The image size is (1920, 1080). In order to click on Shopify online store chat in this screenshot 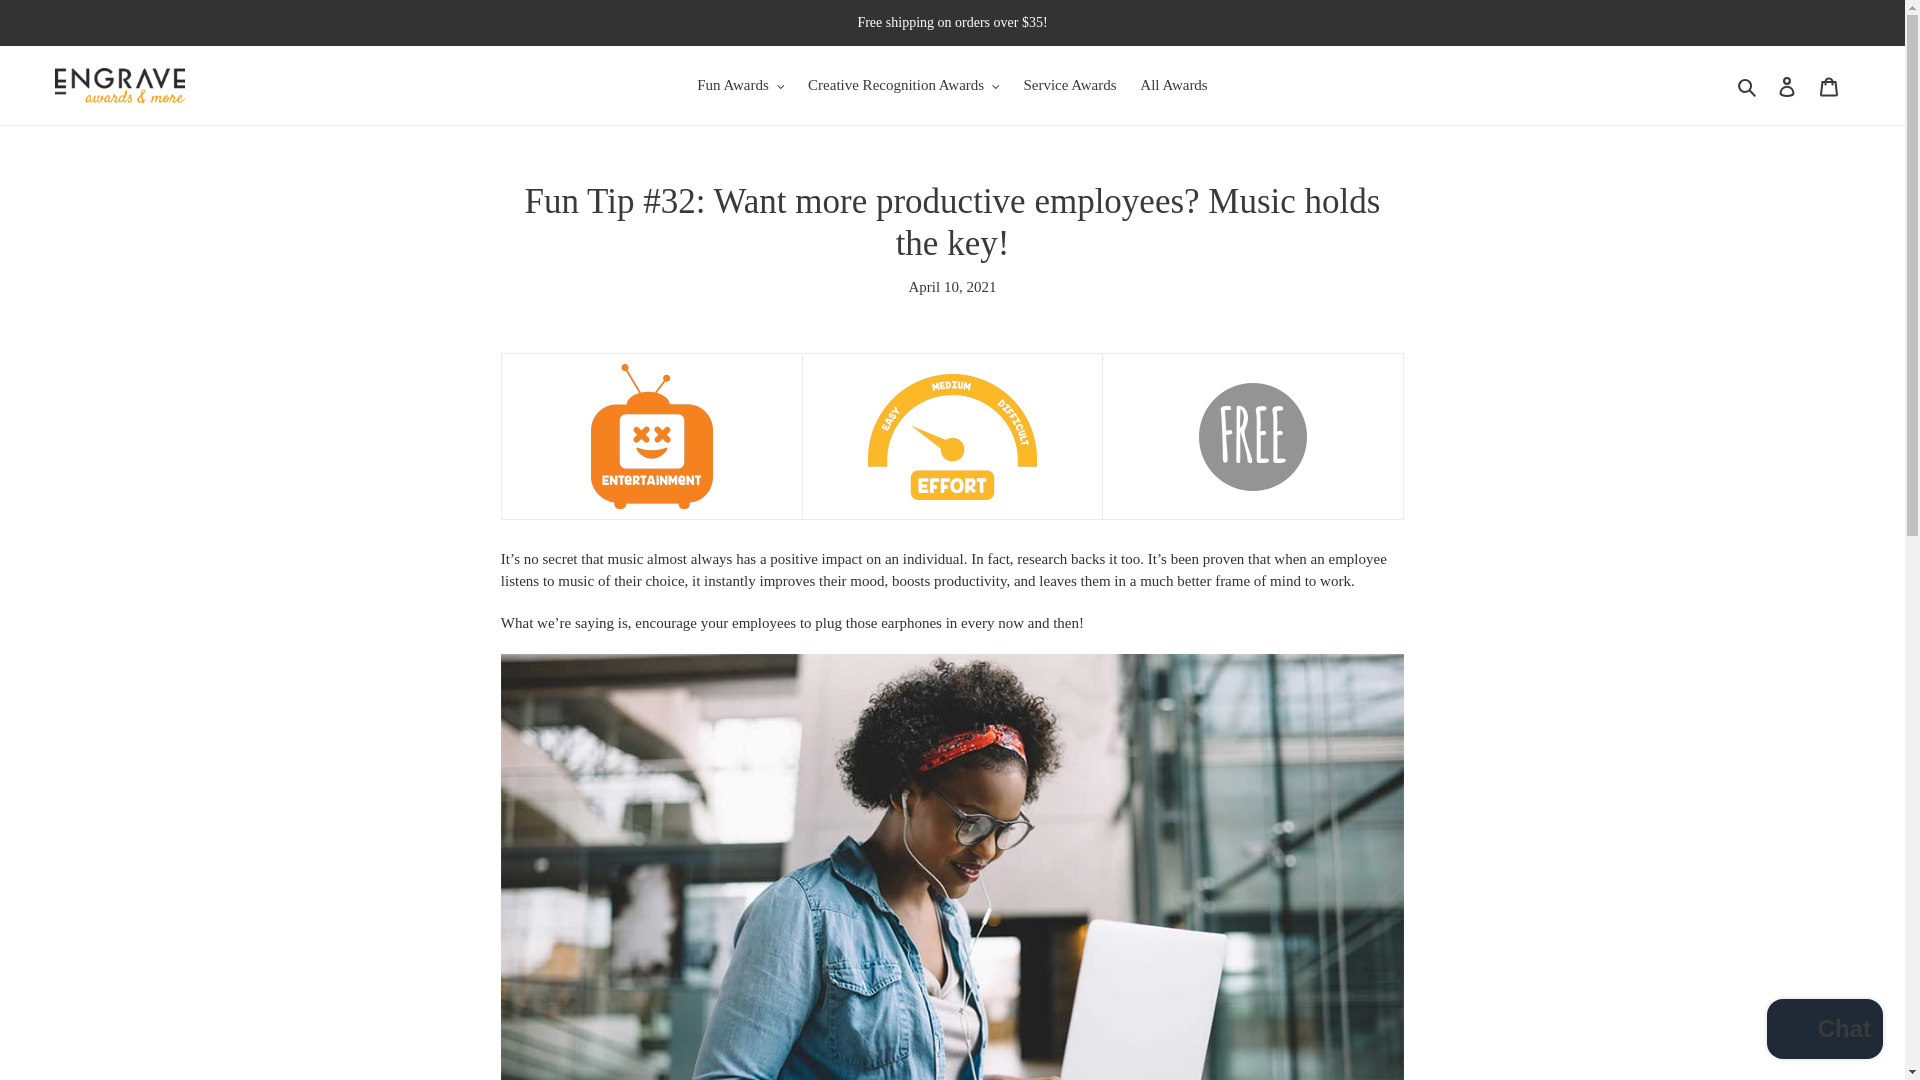, I will do `click(1824, 1031)`.